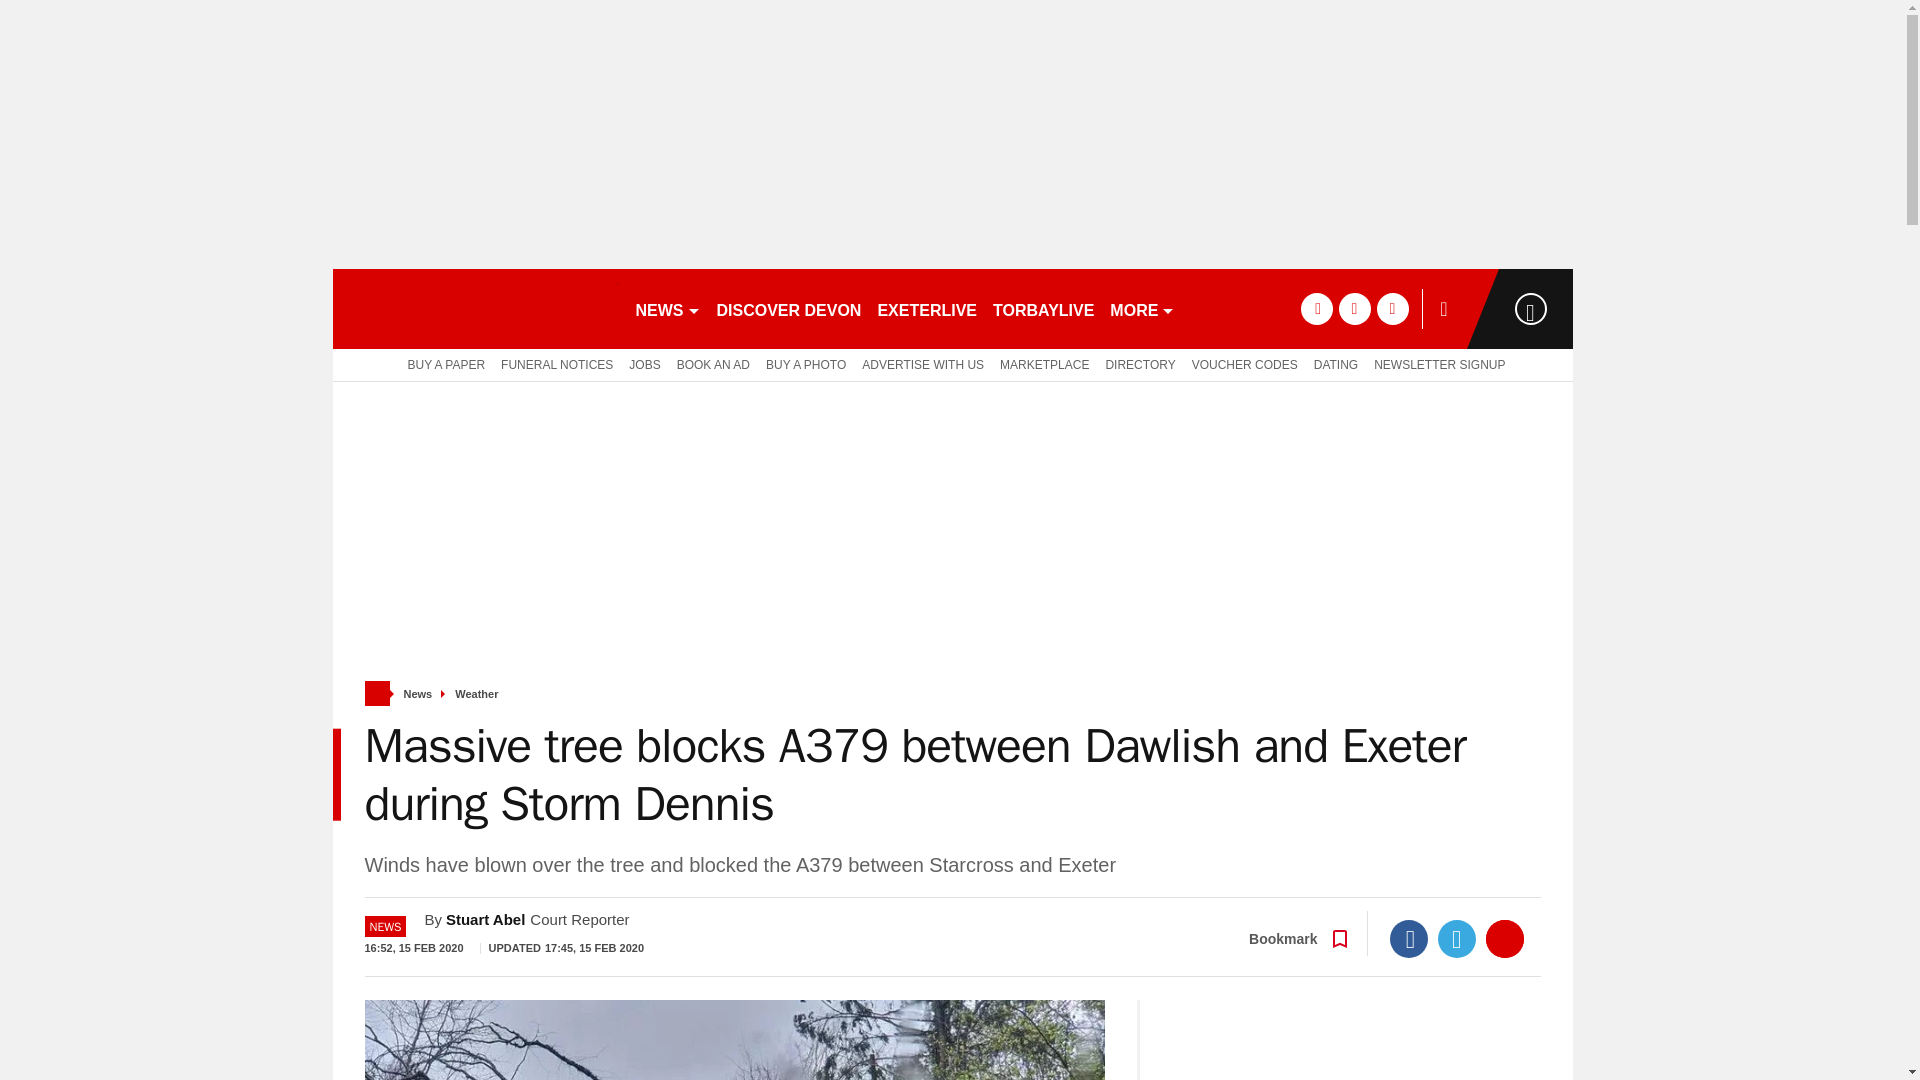 The height and width of the screenshot is (1080, 1920). Describe the element at coordinates (1457, 938) in the screenshot. I see `Twitter` at that location.